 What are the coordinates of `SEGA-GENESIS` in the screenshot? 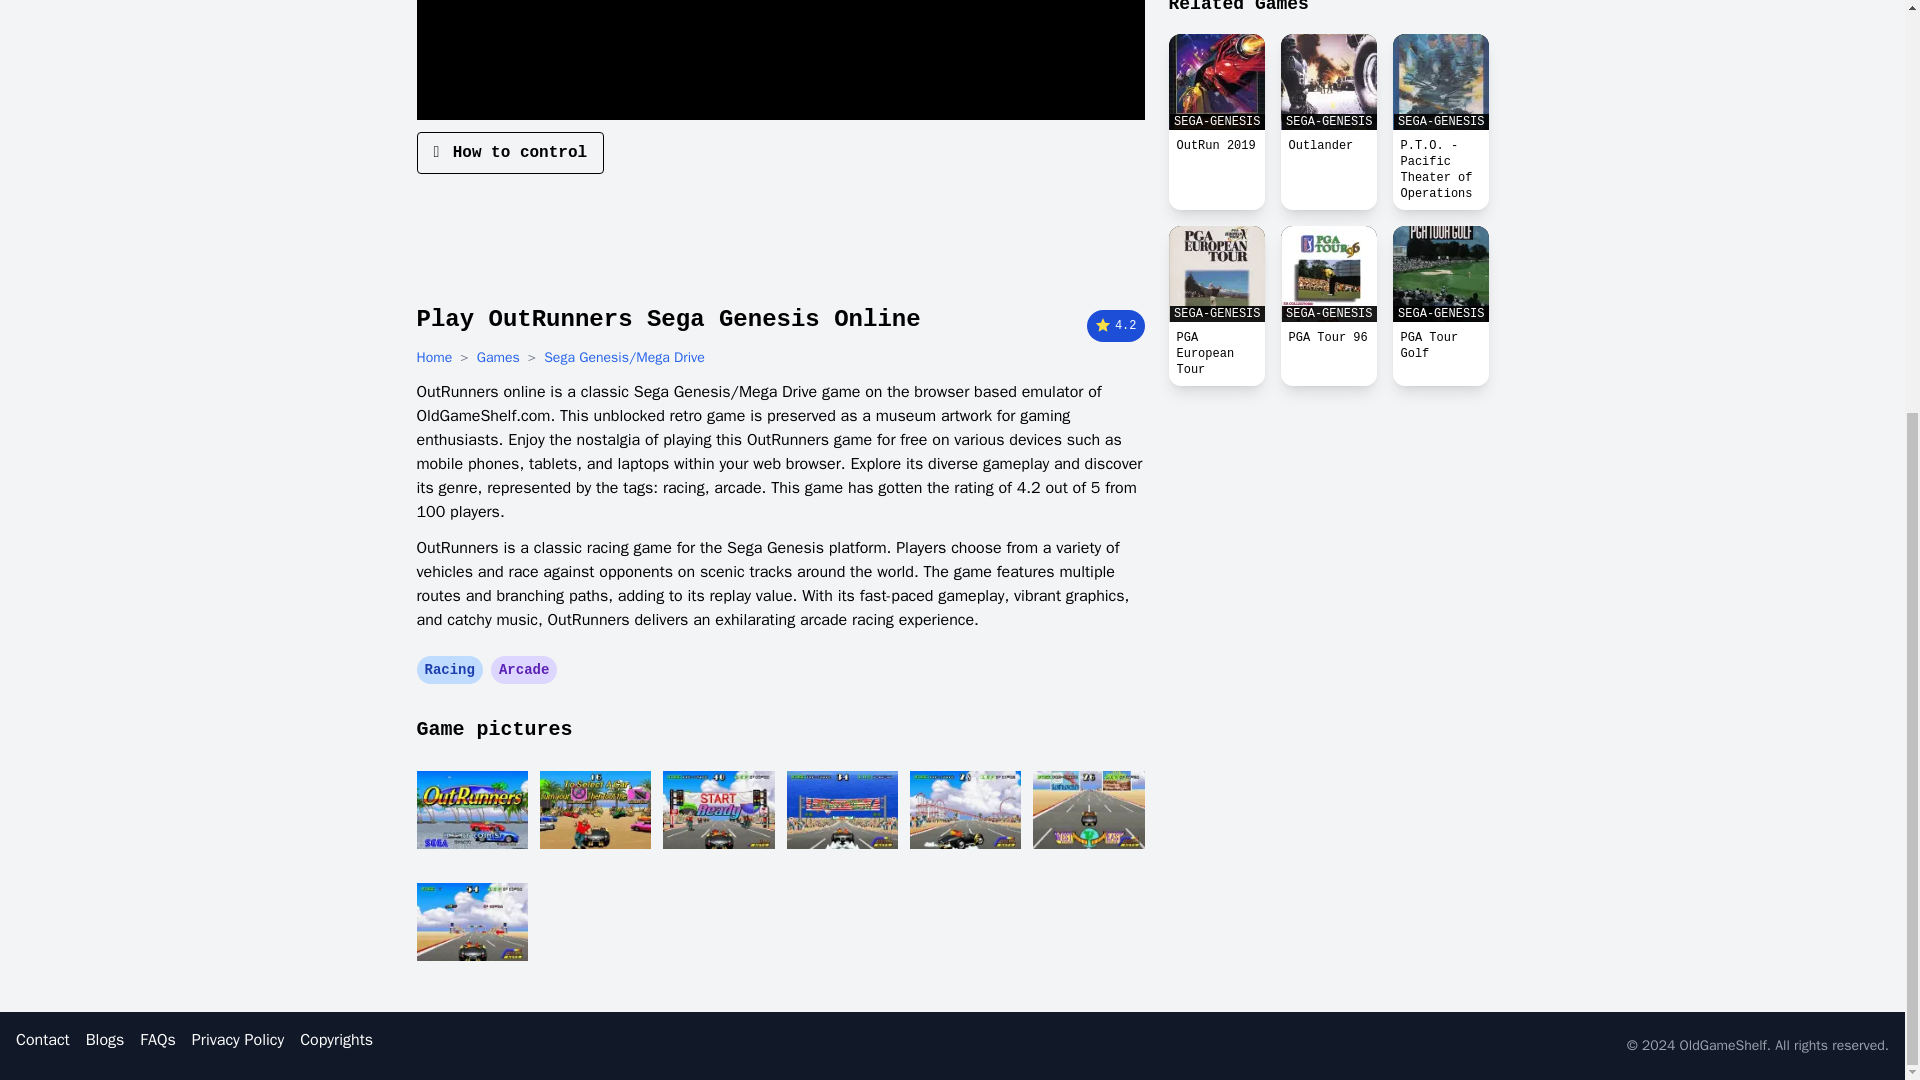 It's located at (1328, 273).